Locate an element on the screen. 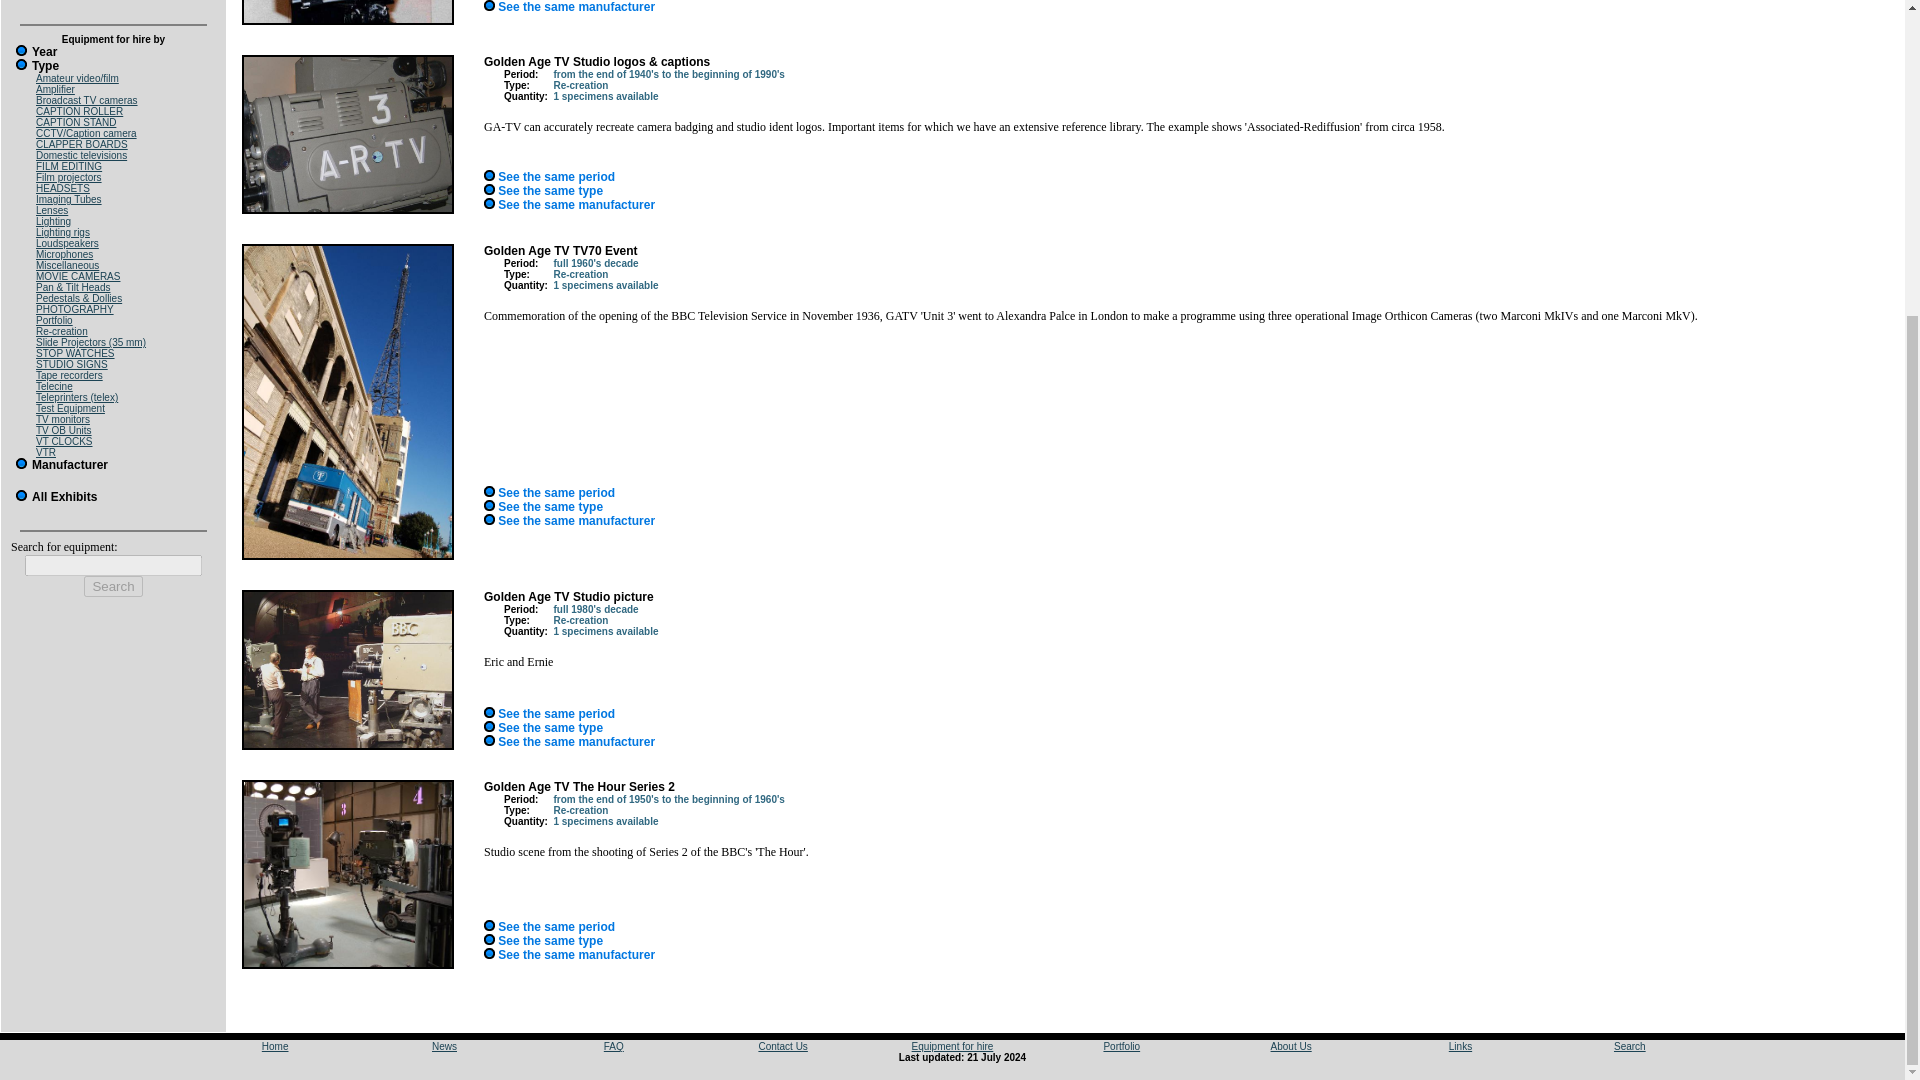  Lighting rigs is located at coordinates (63, 232).